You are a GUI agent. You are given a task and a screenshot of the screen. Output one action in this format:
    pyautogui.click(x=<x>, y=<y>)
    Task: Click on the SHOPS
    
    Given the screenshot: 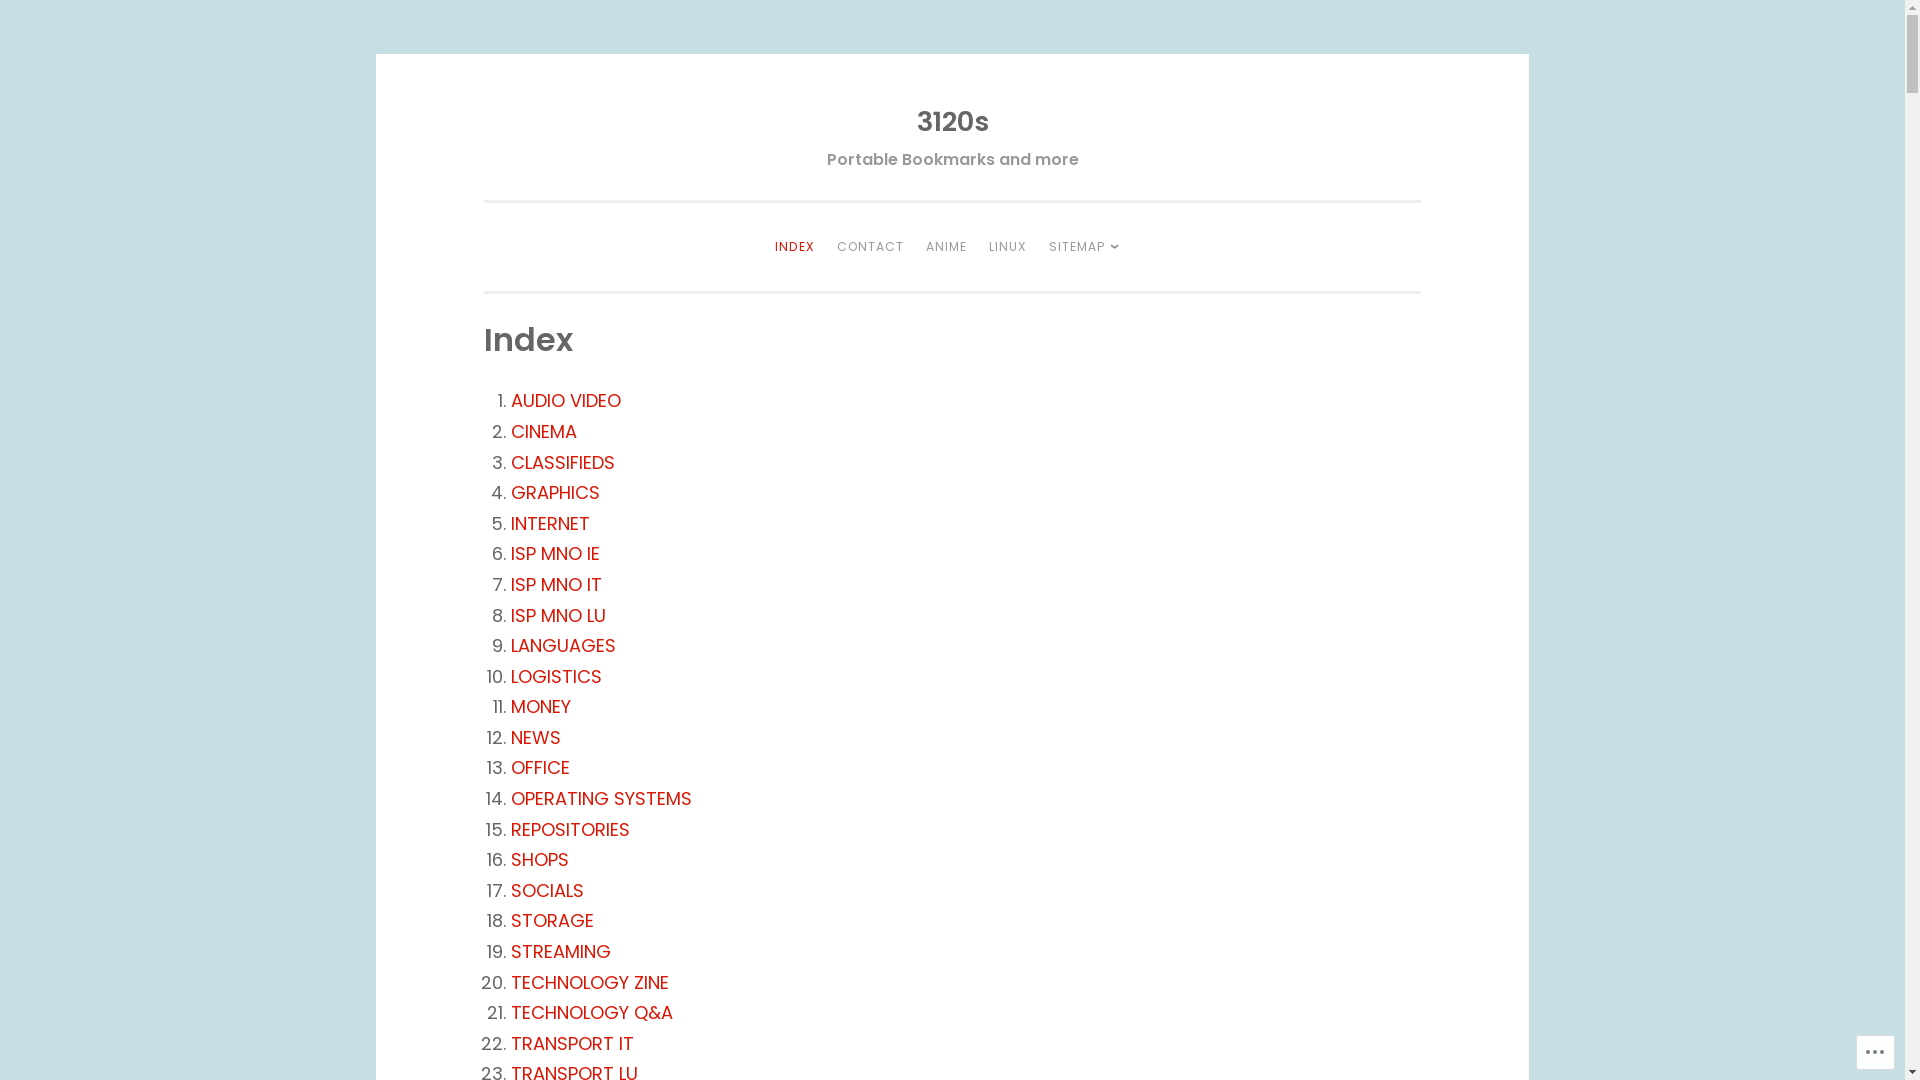 What is the action you would take?
    pyautogui.click(x=540, y=860)
    